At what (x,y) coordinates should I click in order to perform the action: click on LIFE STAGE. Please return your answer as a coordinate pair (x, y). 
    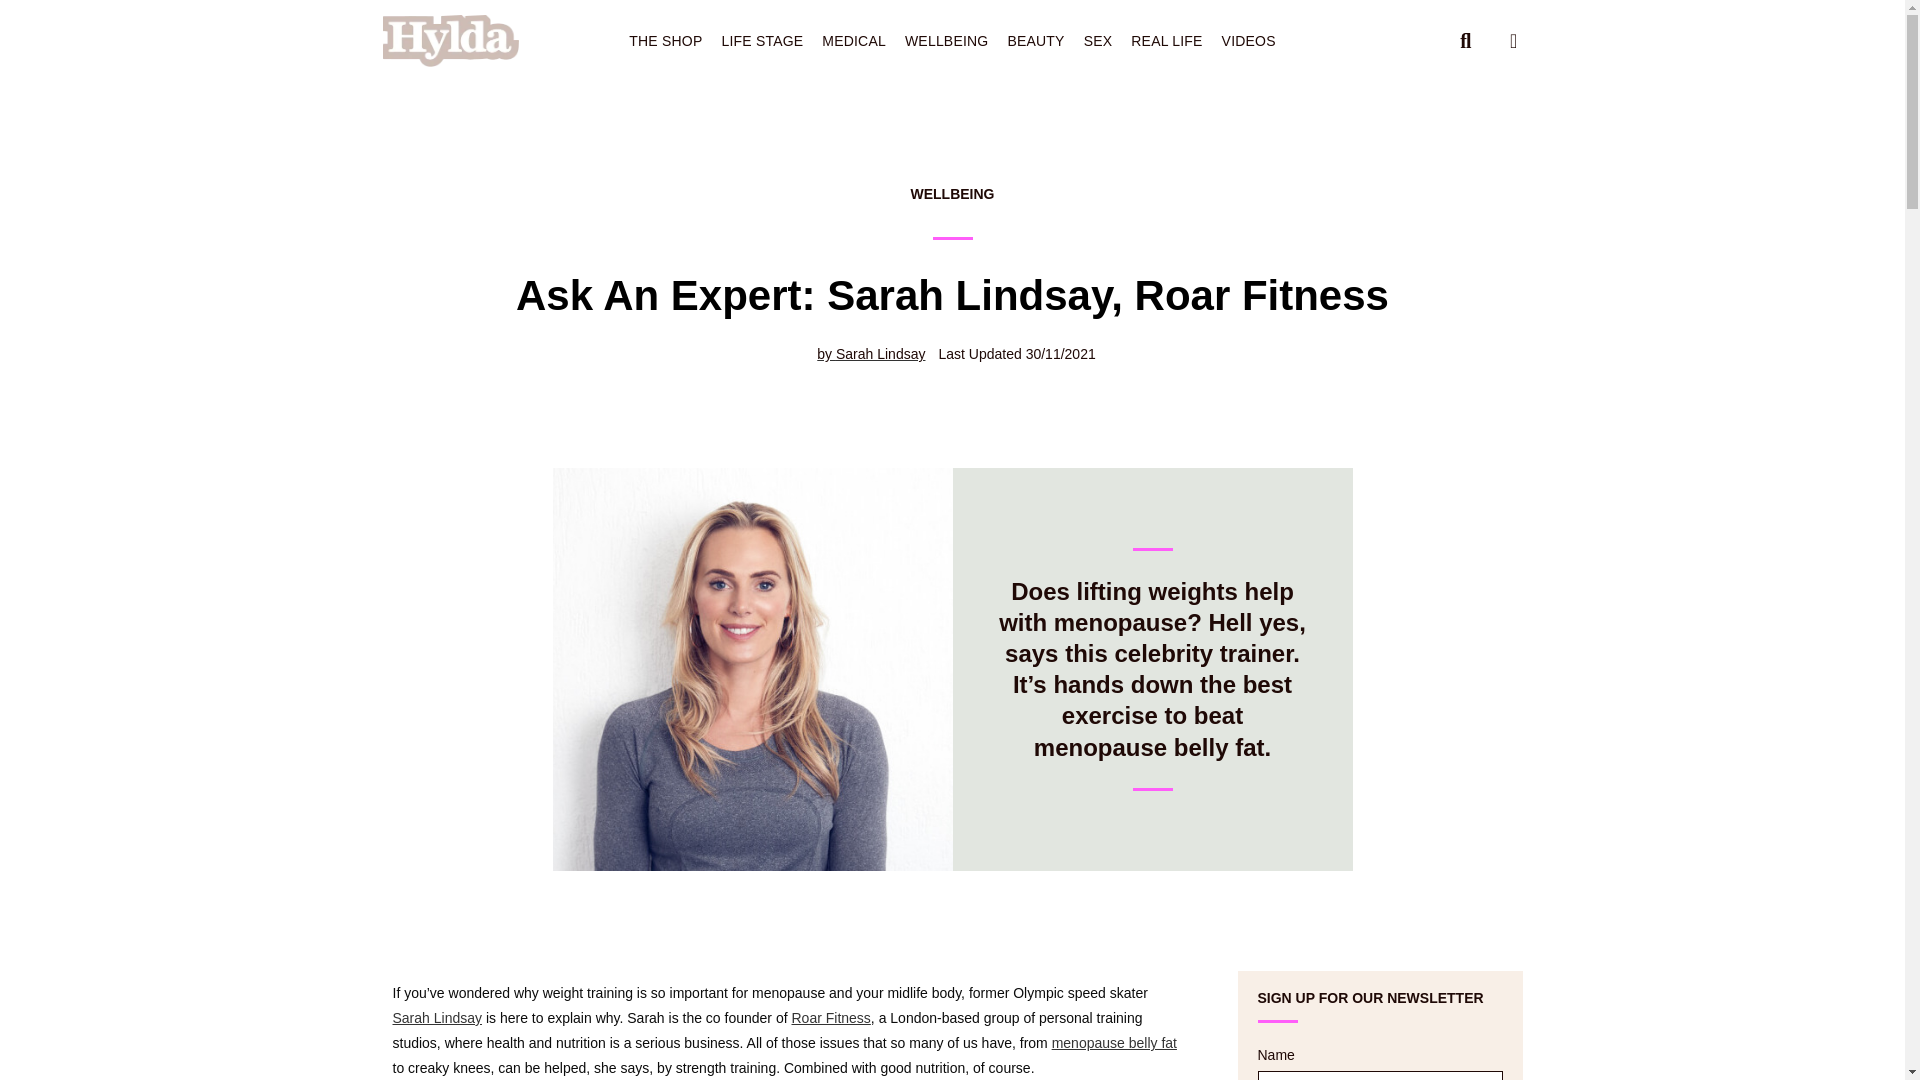
    Looking at the image, I should click on (762, 40).